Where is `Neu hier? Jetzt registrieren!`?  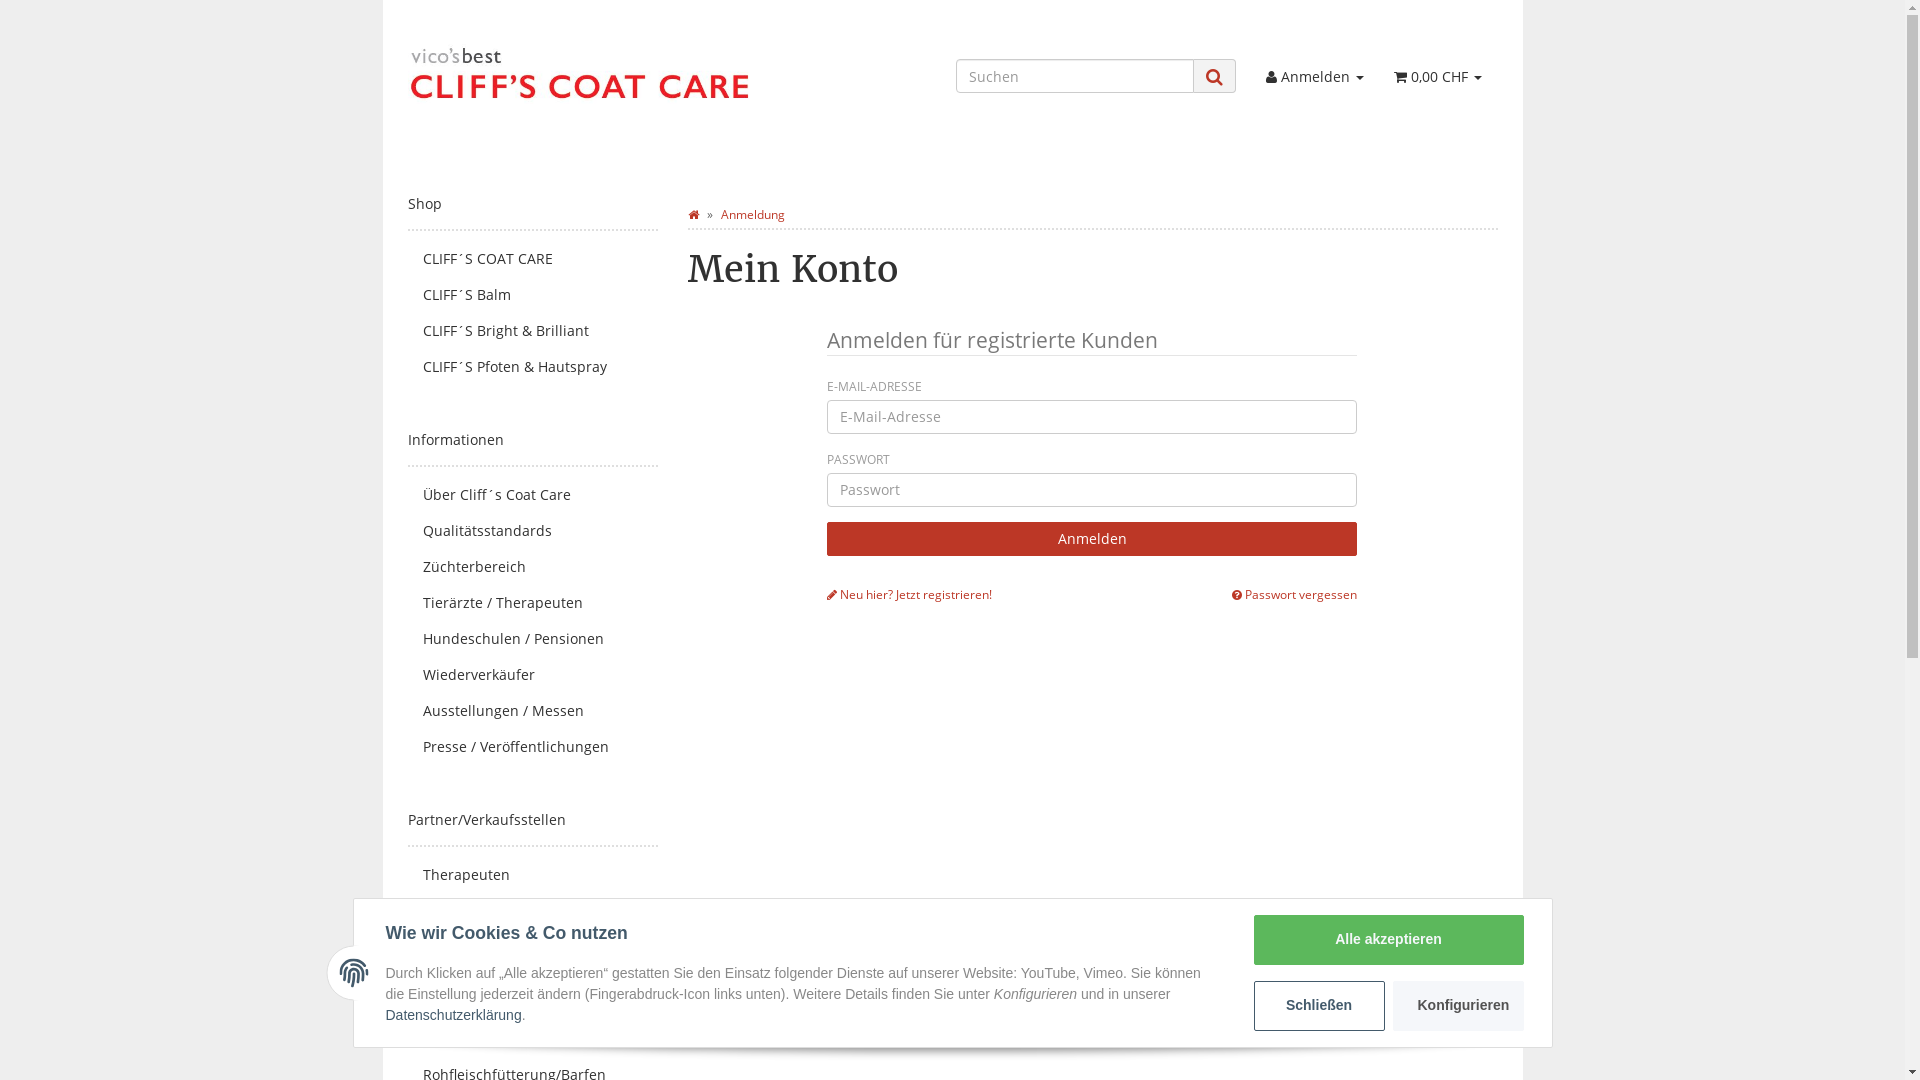 Neu hier? Jetzt registrieren! is located at coordinates (910, 594).